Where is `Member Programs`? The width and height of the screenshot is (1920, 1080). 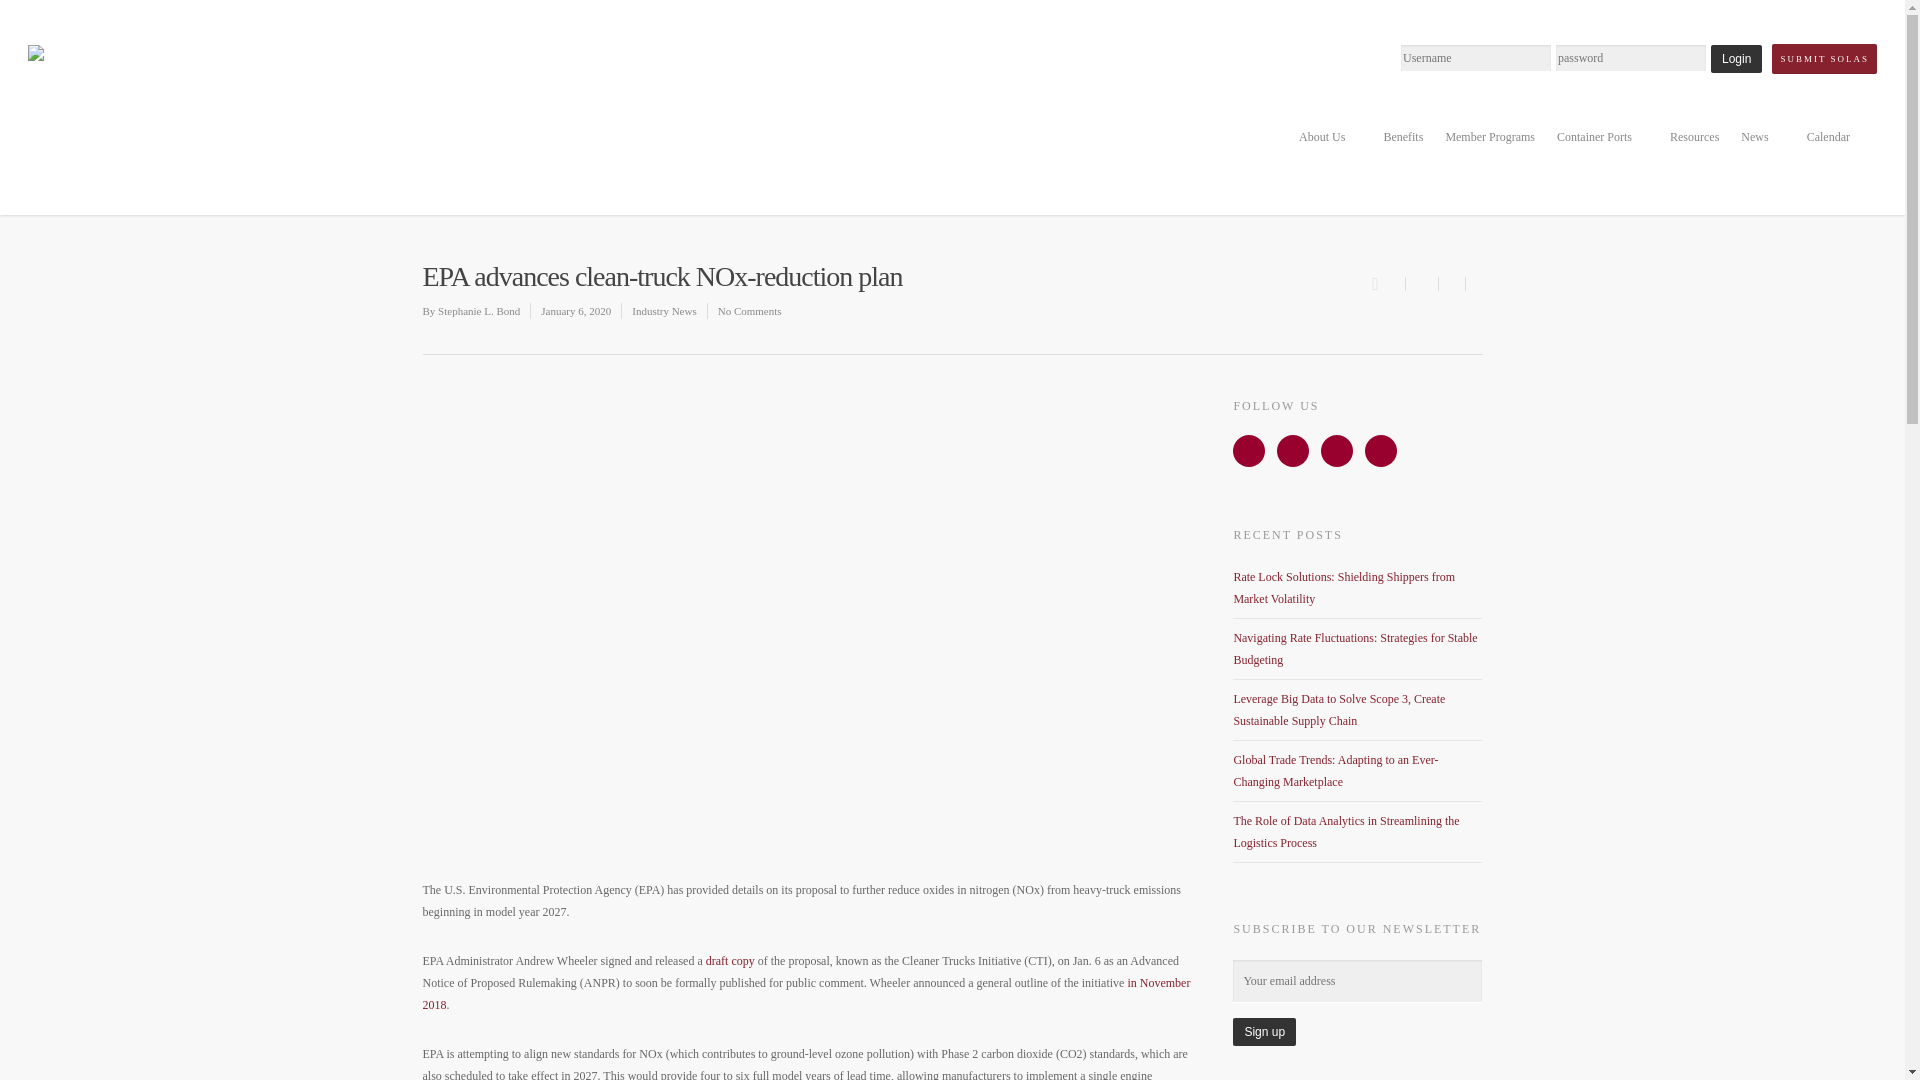
Member Programs is located at coordinates (1490, 150).